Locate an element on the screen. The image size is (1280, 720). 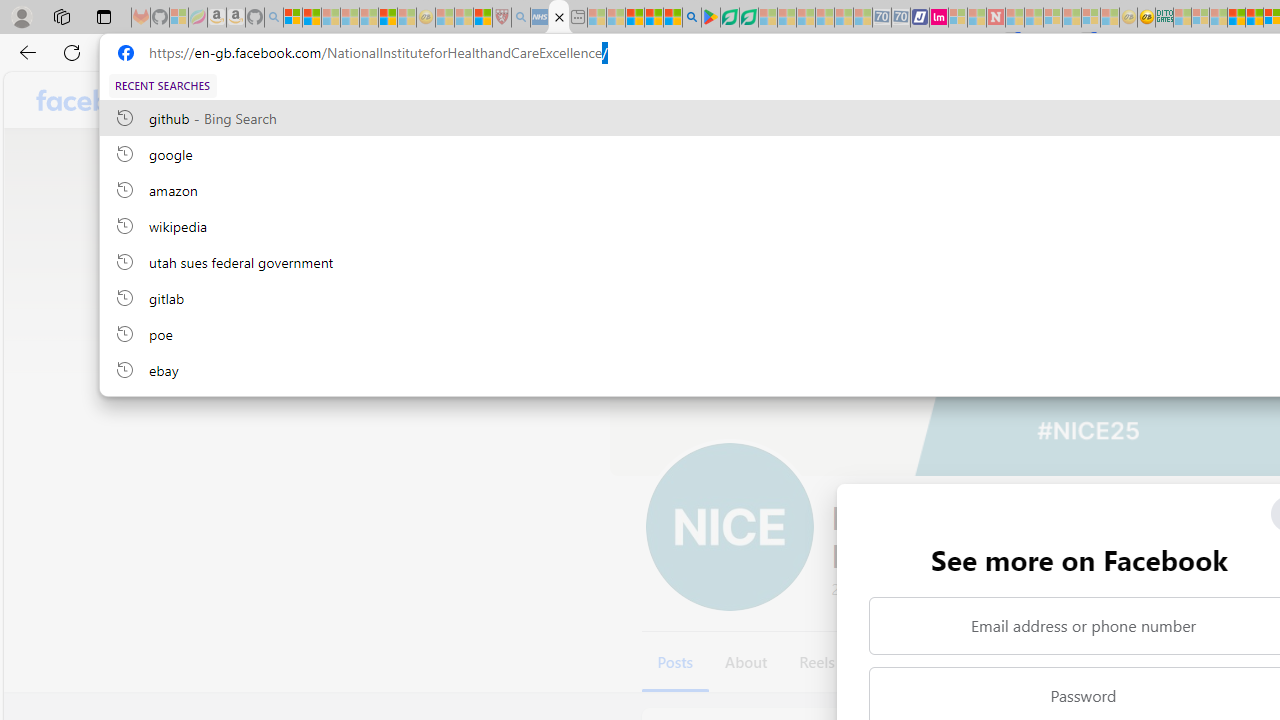
Cheap Hotels - Save70.com - Sleeping is located at coordinates (901, 18).